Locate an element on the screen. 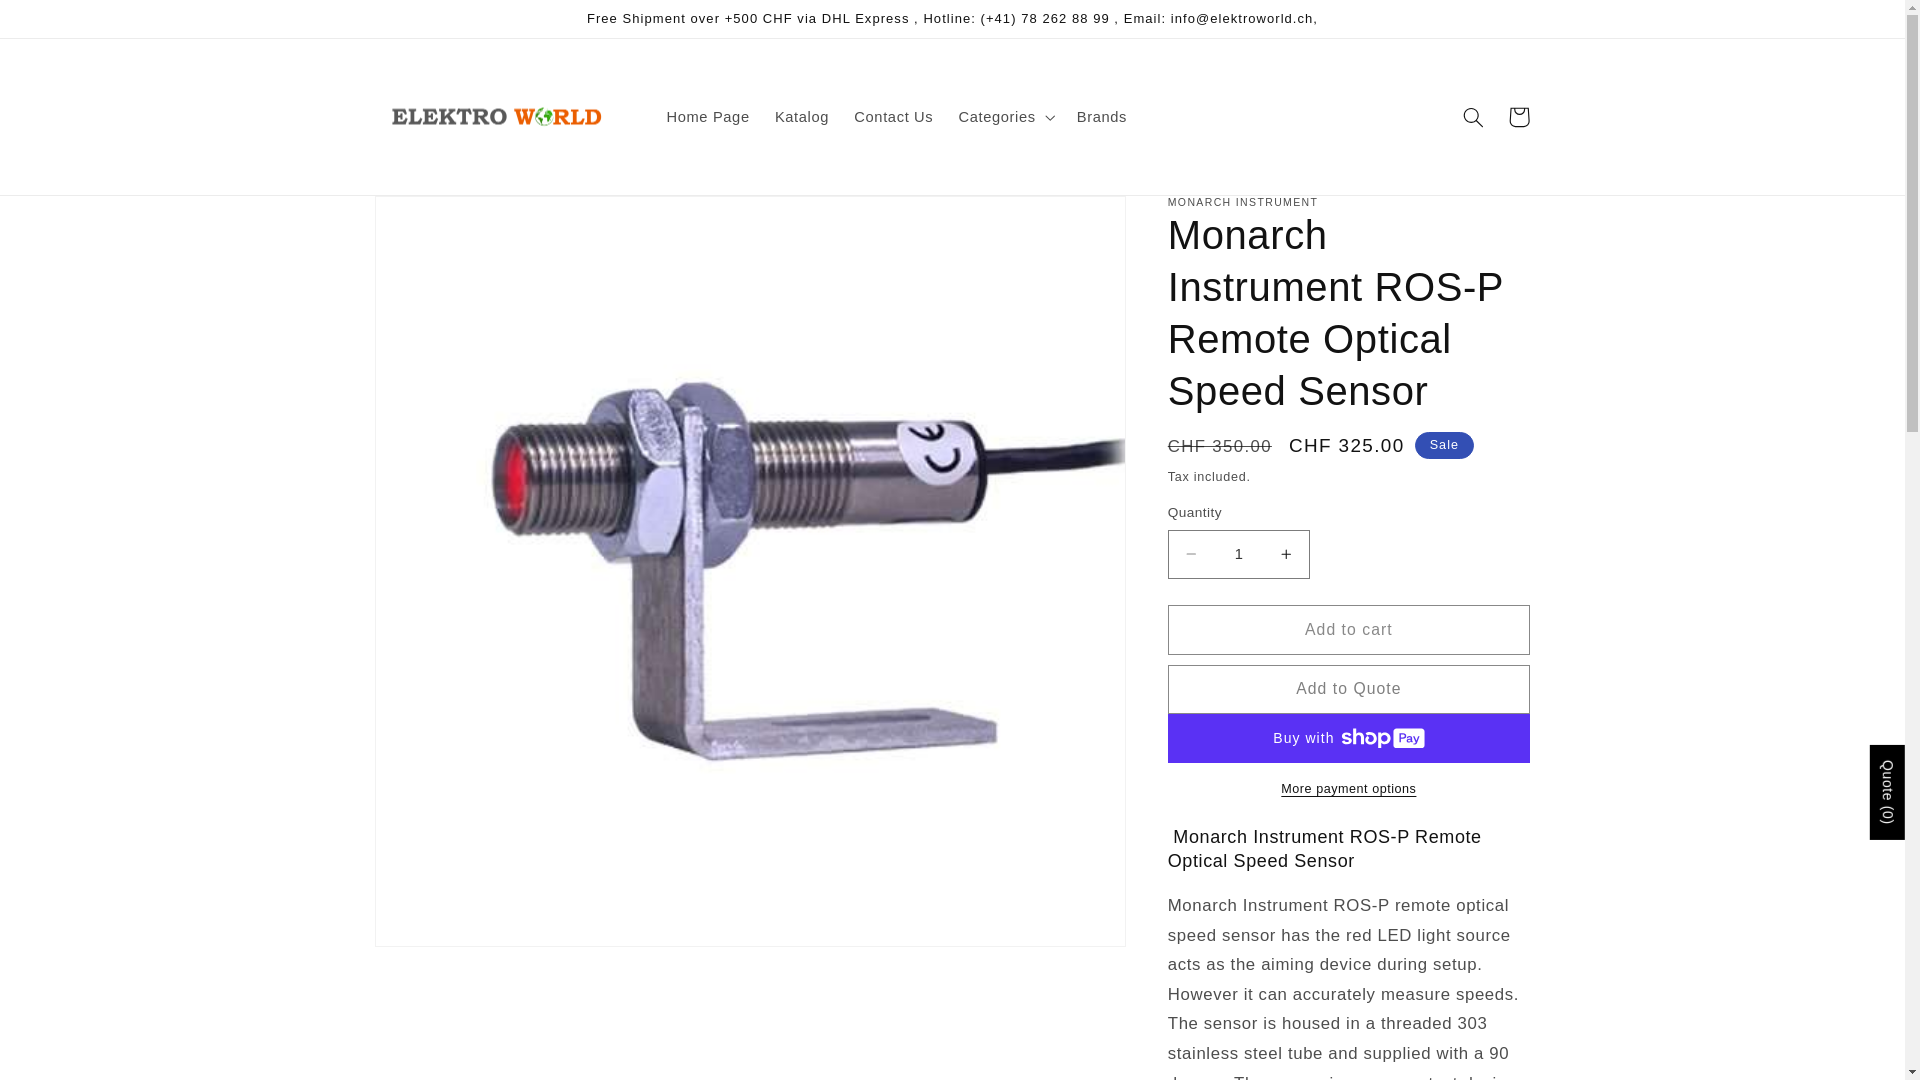 The width and height of the screenshot is (1920, 1080). Skip to content is located at coordinates (63, 24).